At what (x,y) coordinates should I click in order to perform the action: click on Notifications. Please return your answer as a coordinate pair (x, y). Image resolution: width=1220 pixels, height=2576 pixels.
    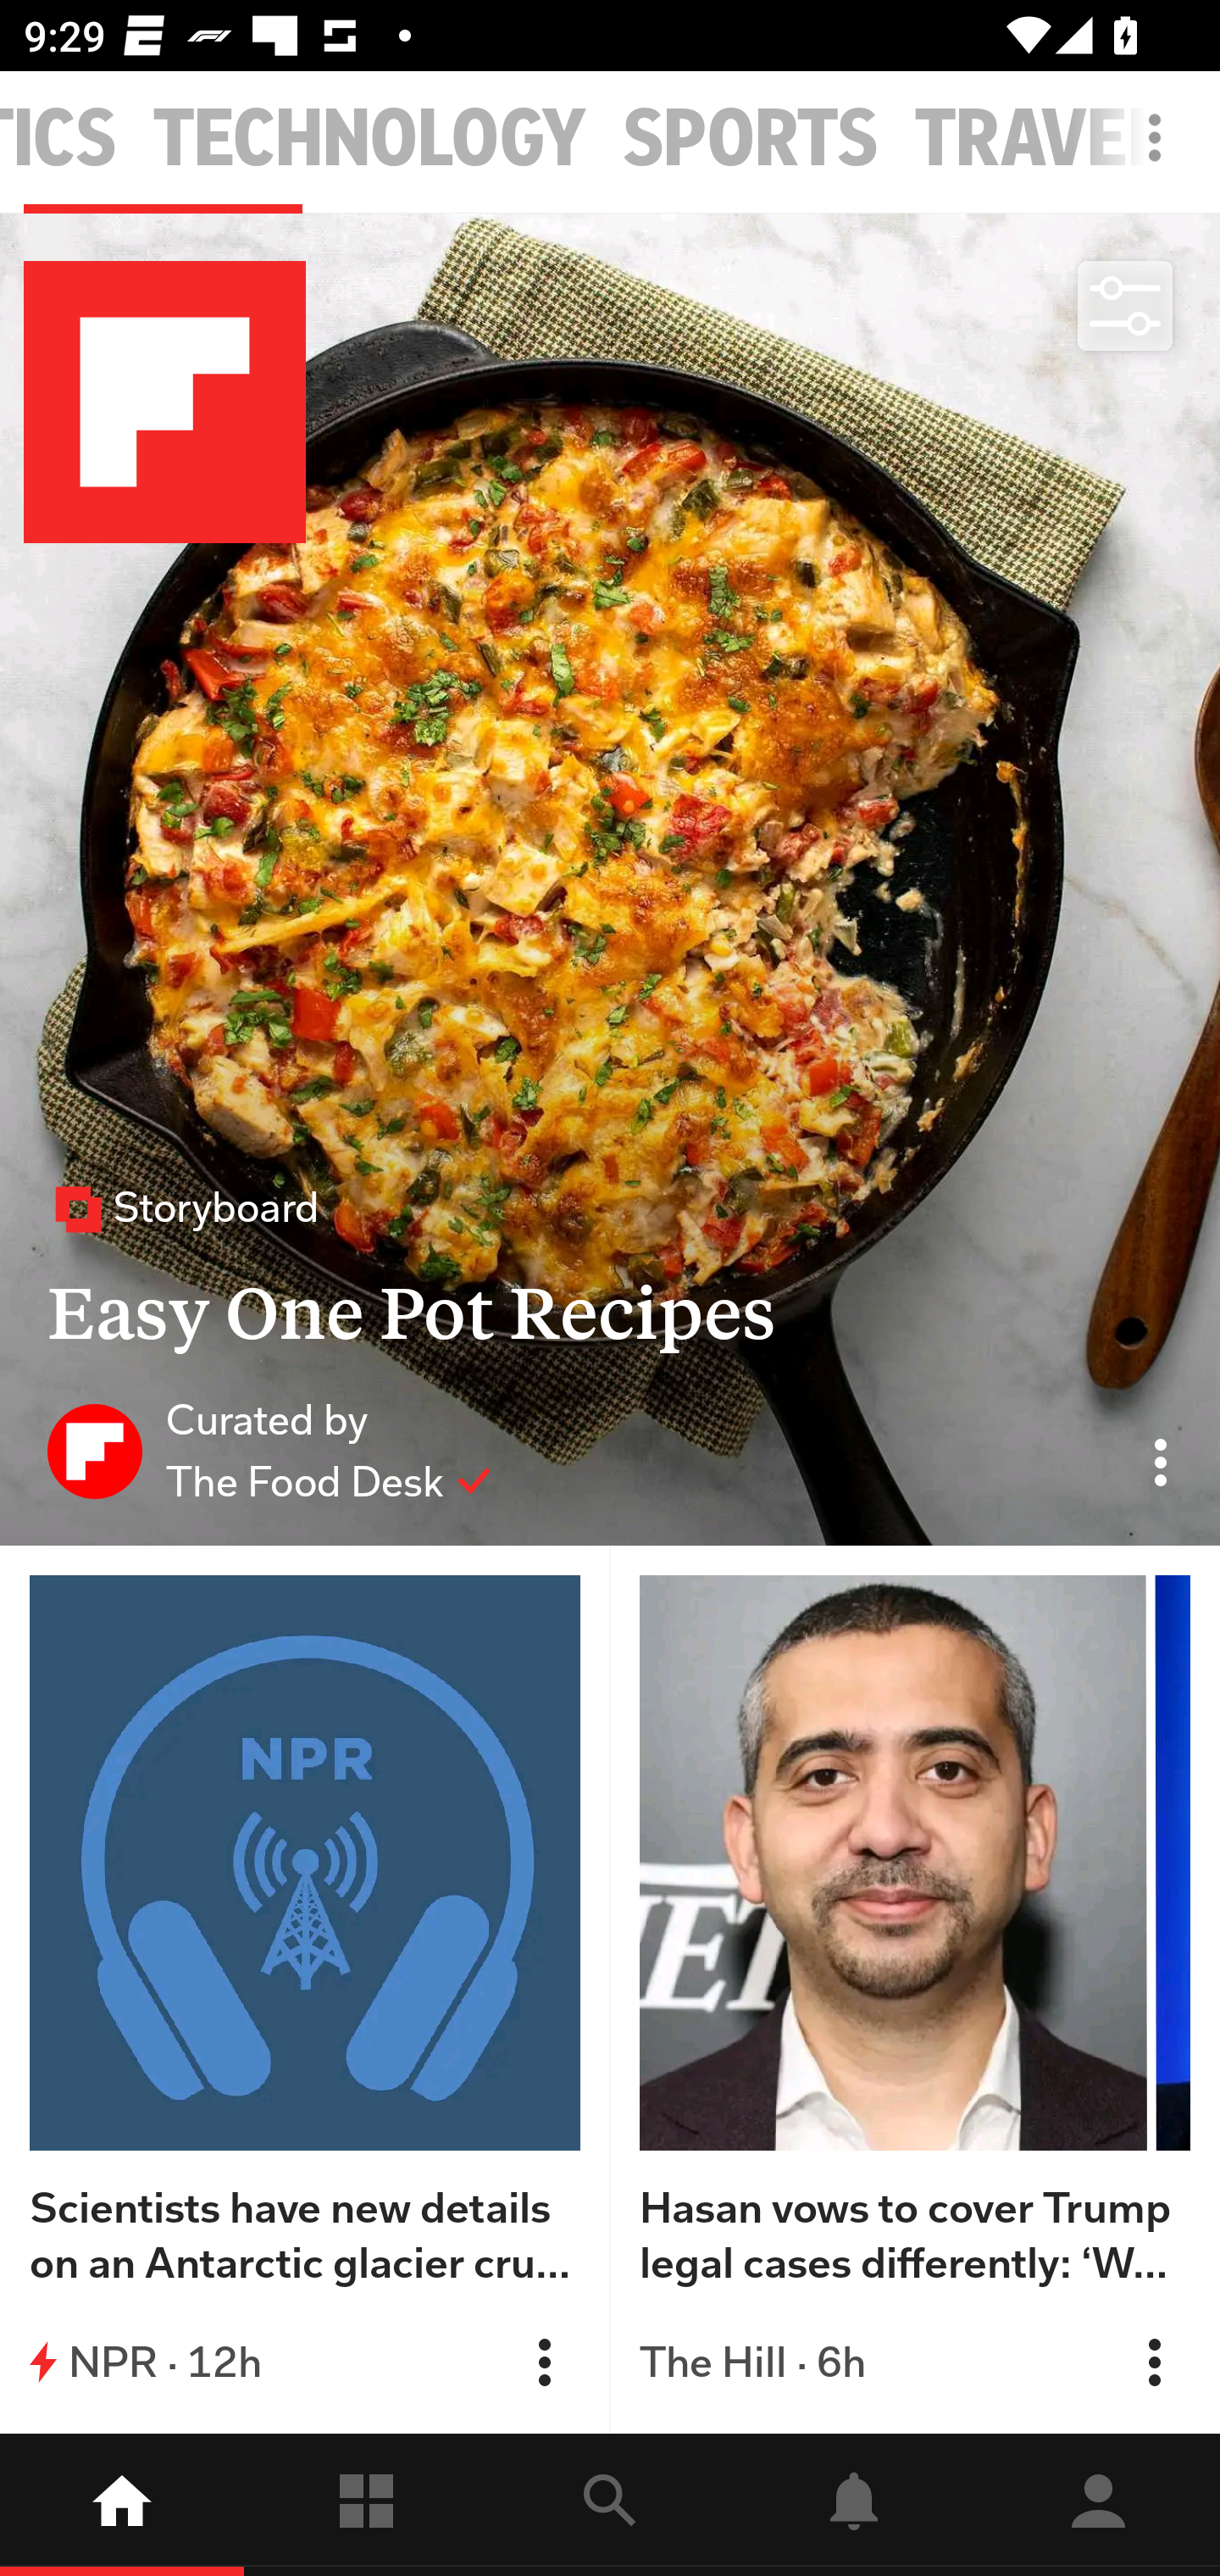
    Looking at the image, I should click on (854, 2505).